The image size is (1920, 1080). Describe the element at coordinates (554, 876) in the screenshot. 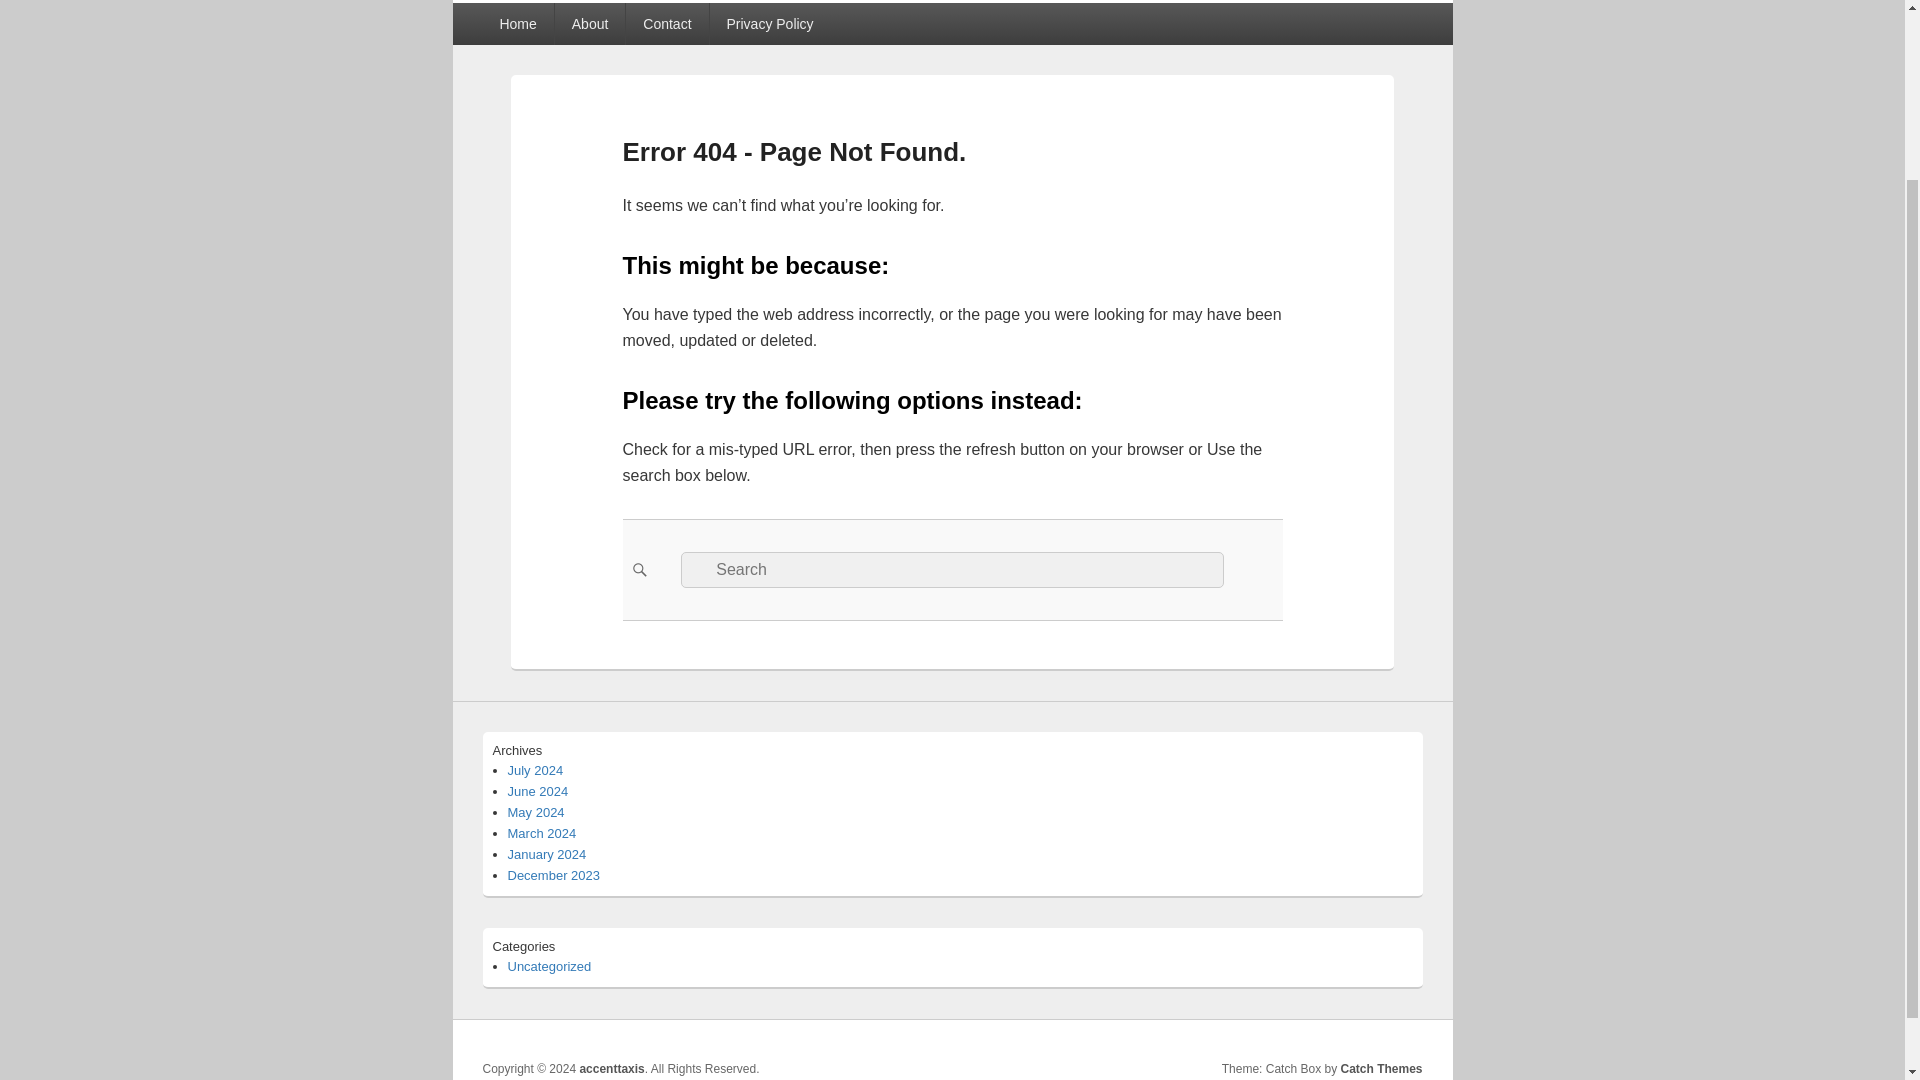

I see `December 2023` at that location.